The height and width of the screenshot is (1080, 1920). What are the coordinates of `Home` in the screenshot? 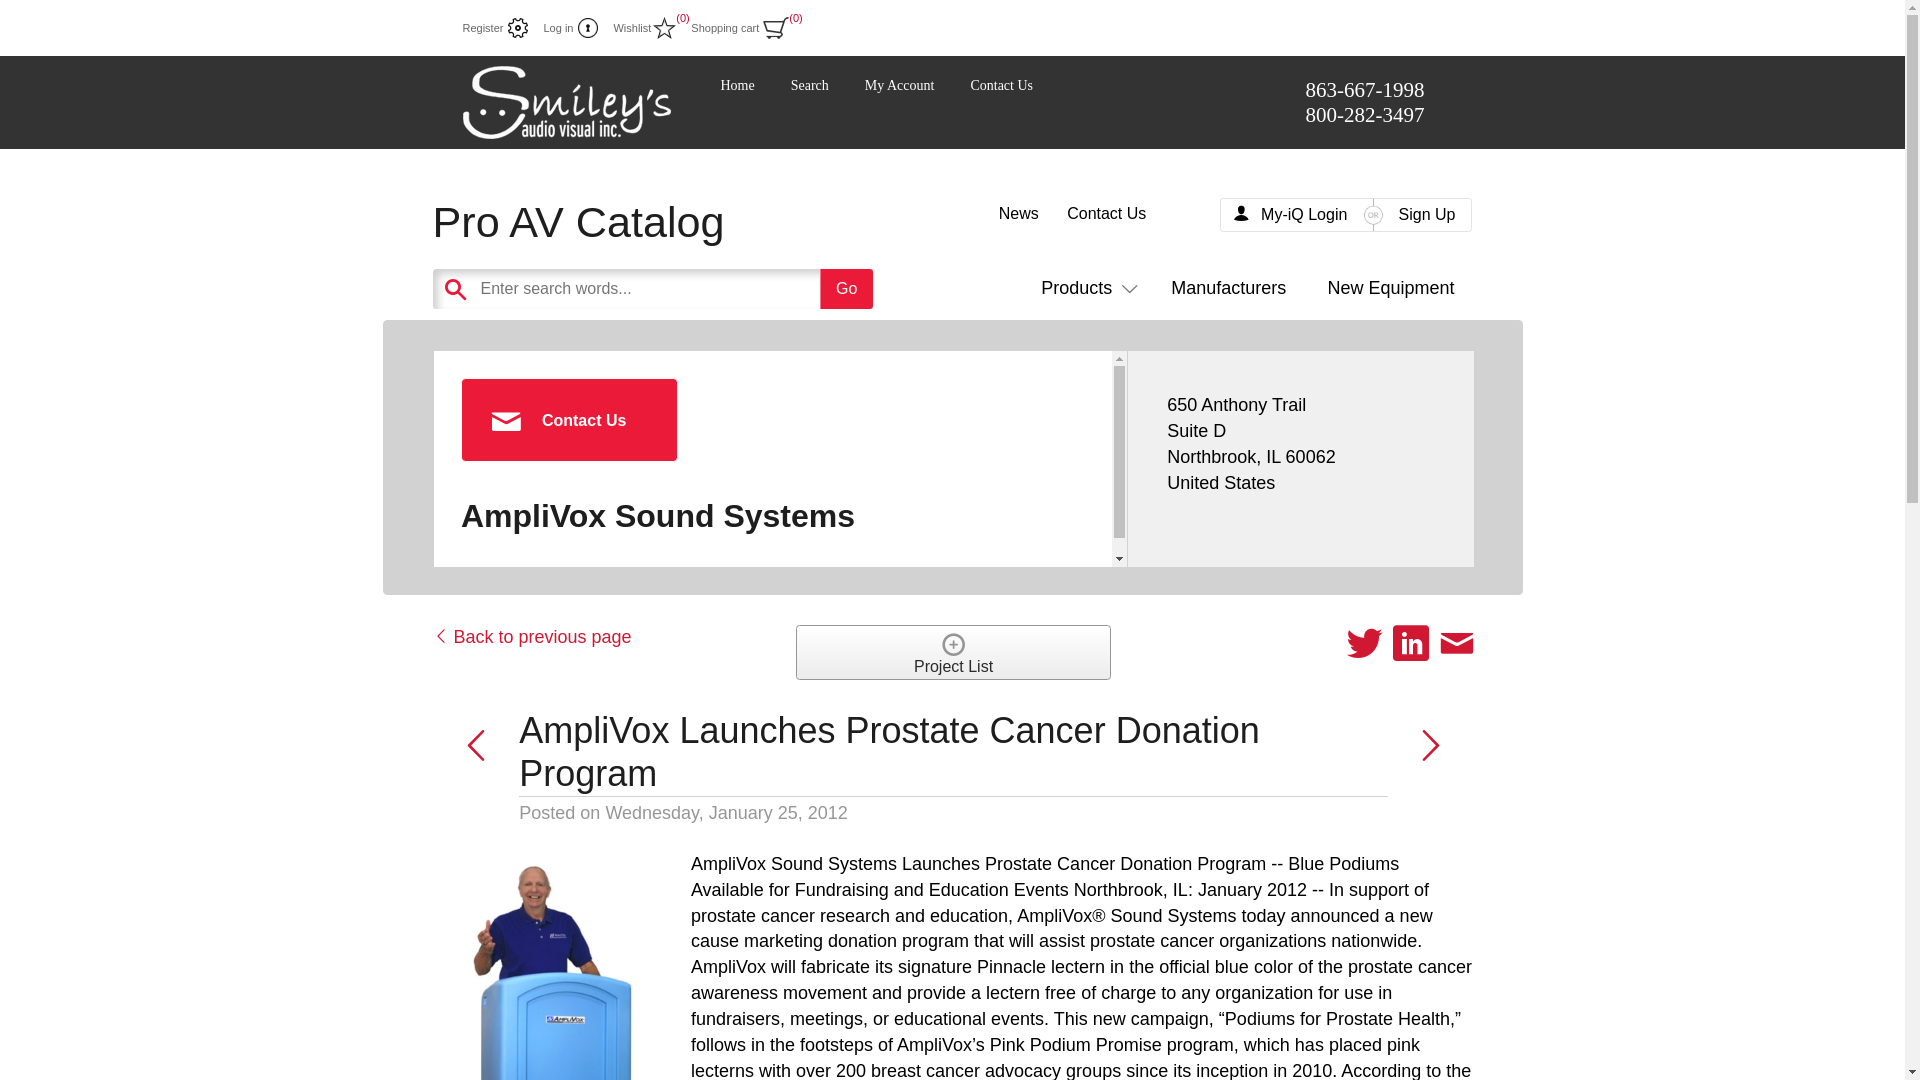 It's located at (737, 84).